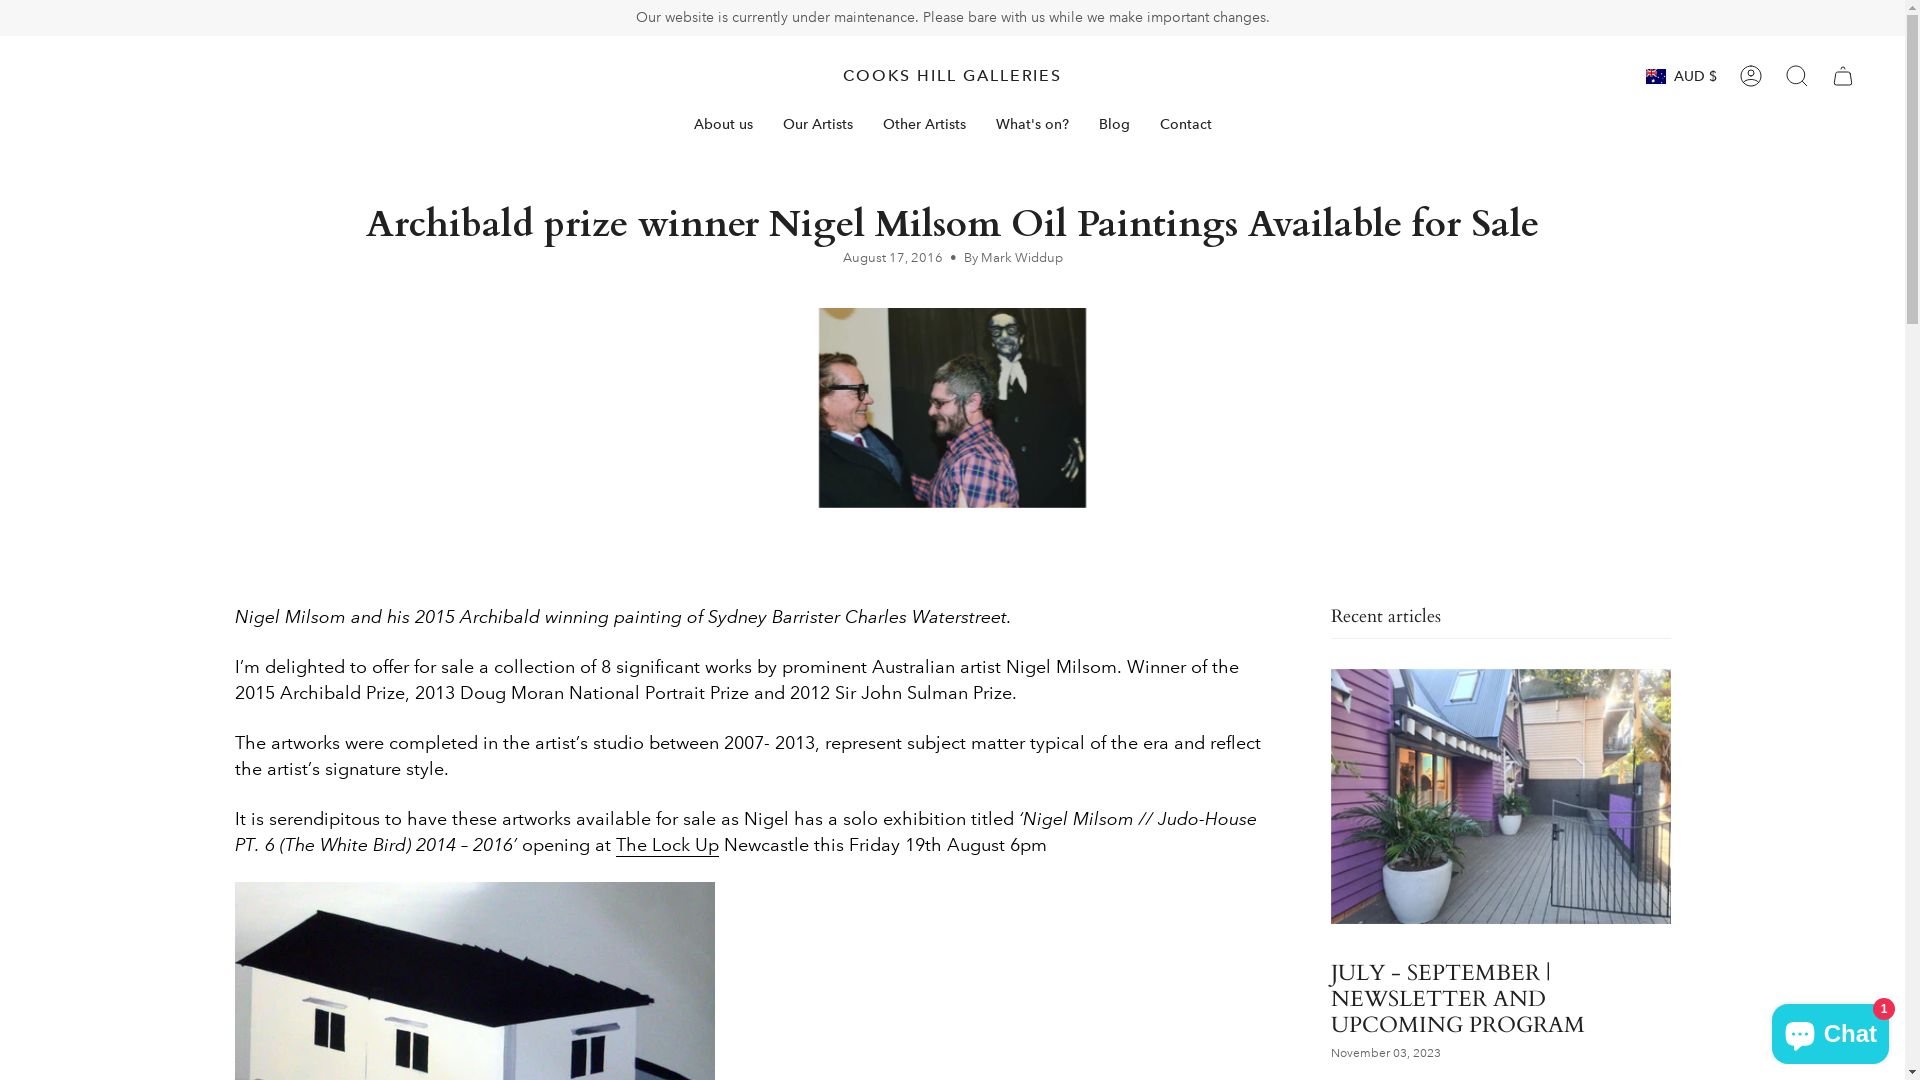 Image resolution: width=1920 pixels, height=1080 pixels. I want to click on Blog, so click(1114, 124).